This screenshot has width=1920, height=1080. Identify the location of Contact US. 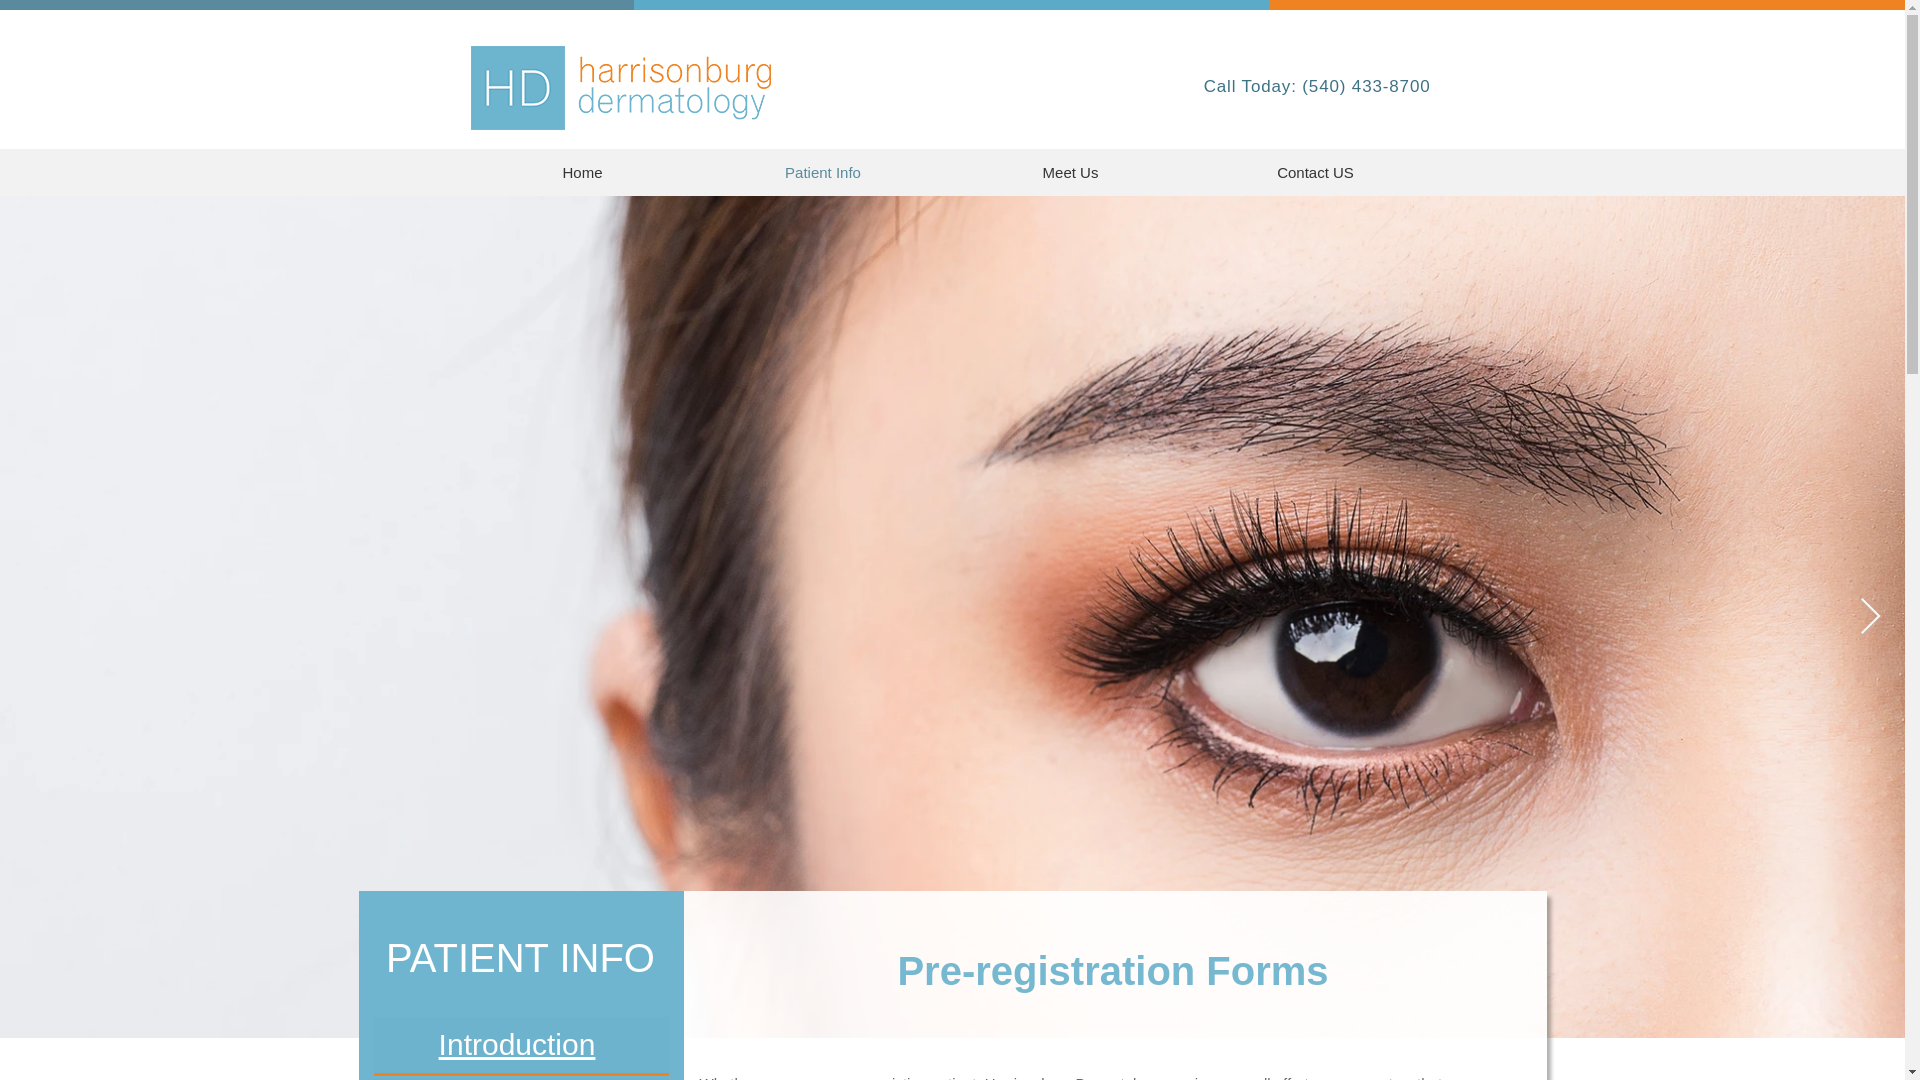
(1314, 172).